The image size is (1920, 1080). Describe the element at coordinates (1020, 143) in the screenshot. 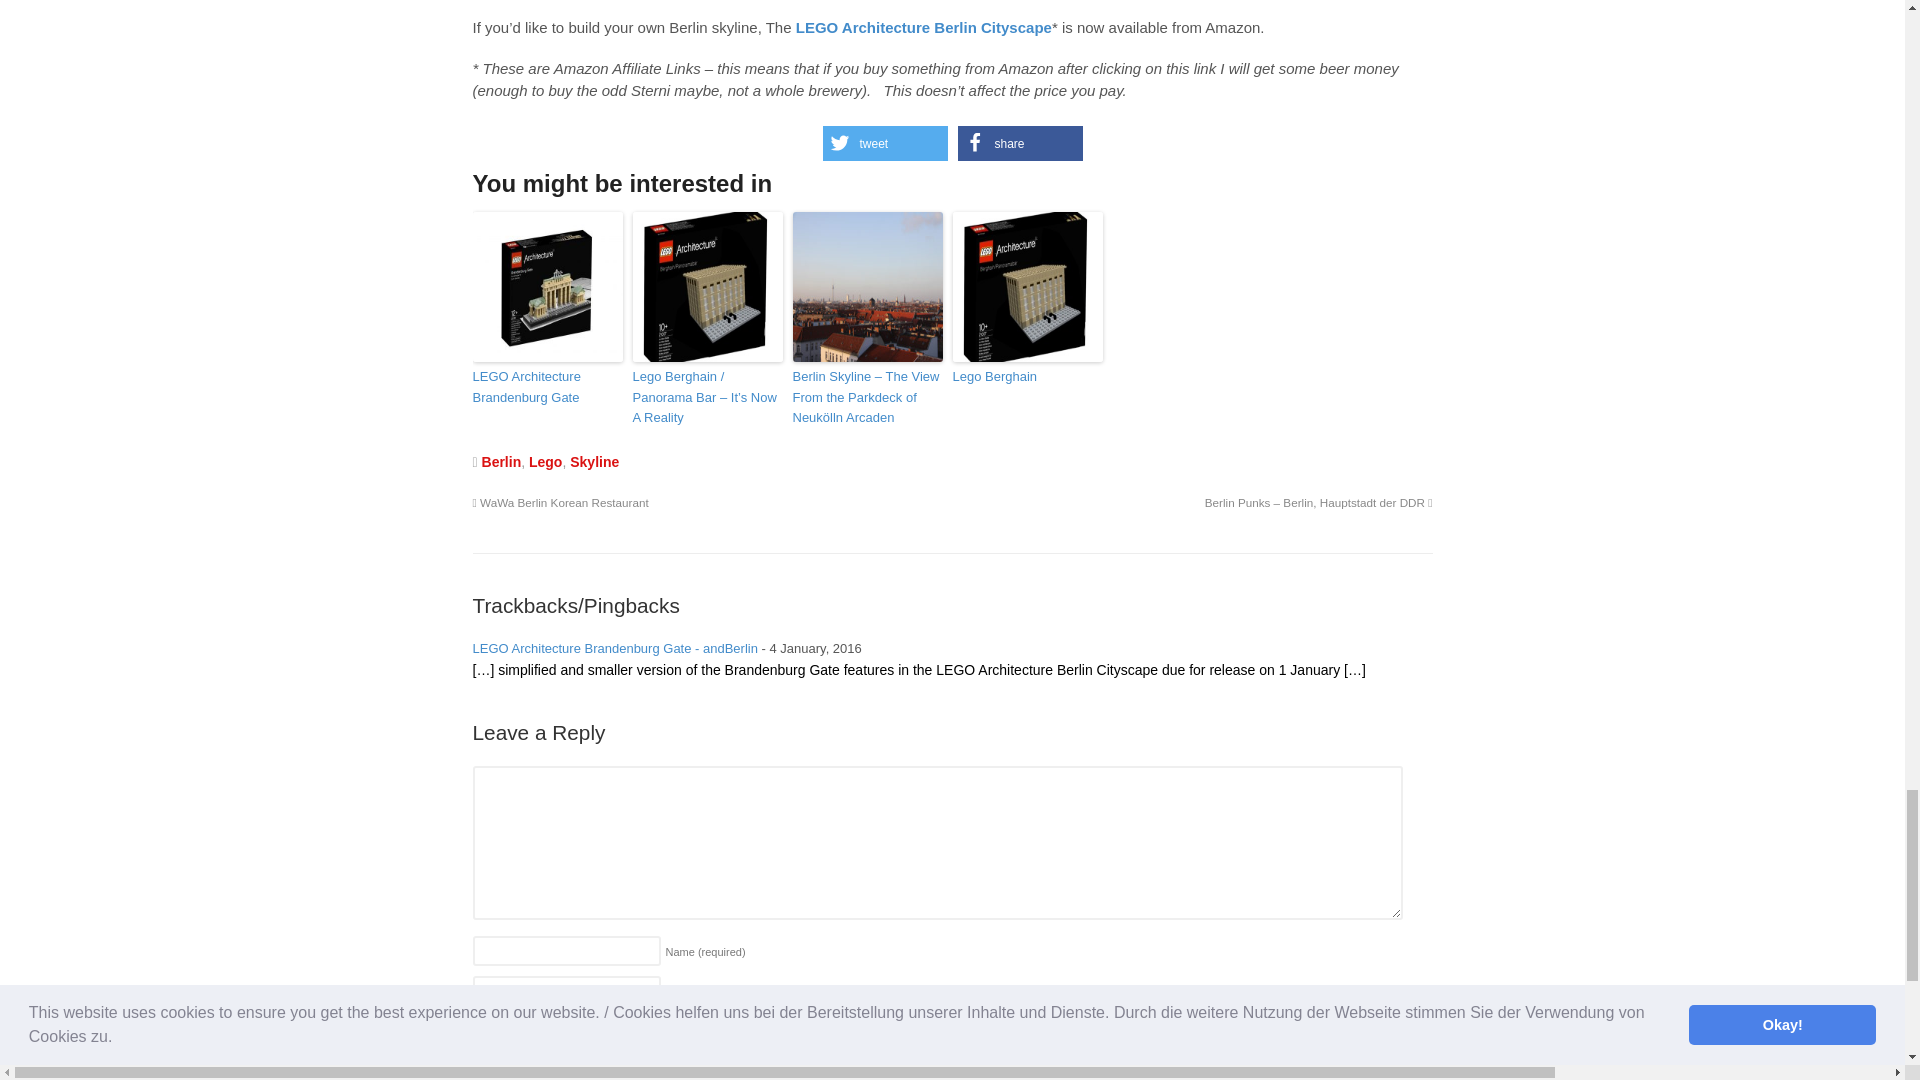

I see `Share on Facebook` at that location.